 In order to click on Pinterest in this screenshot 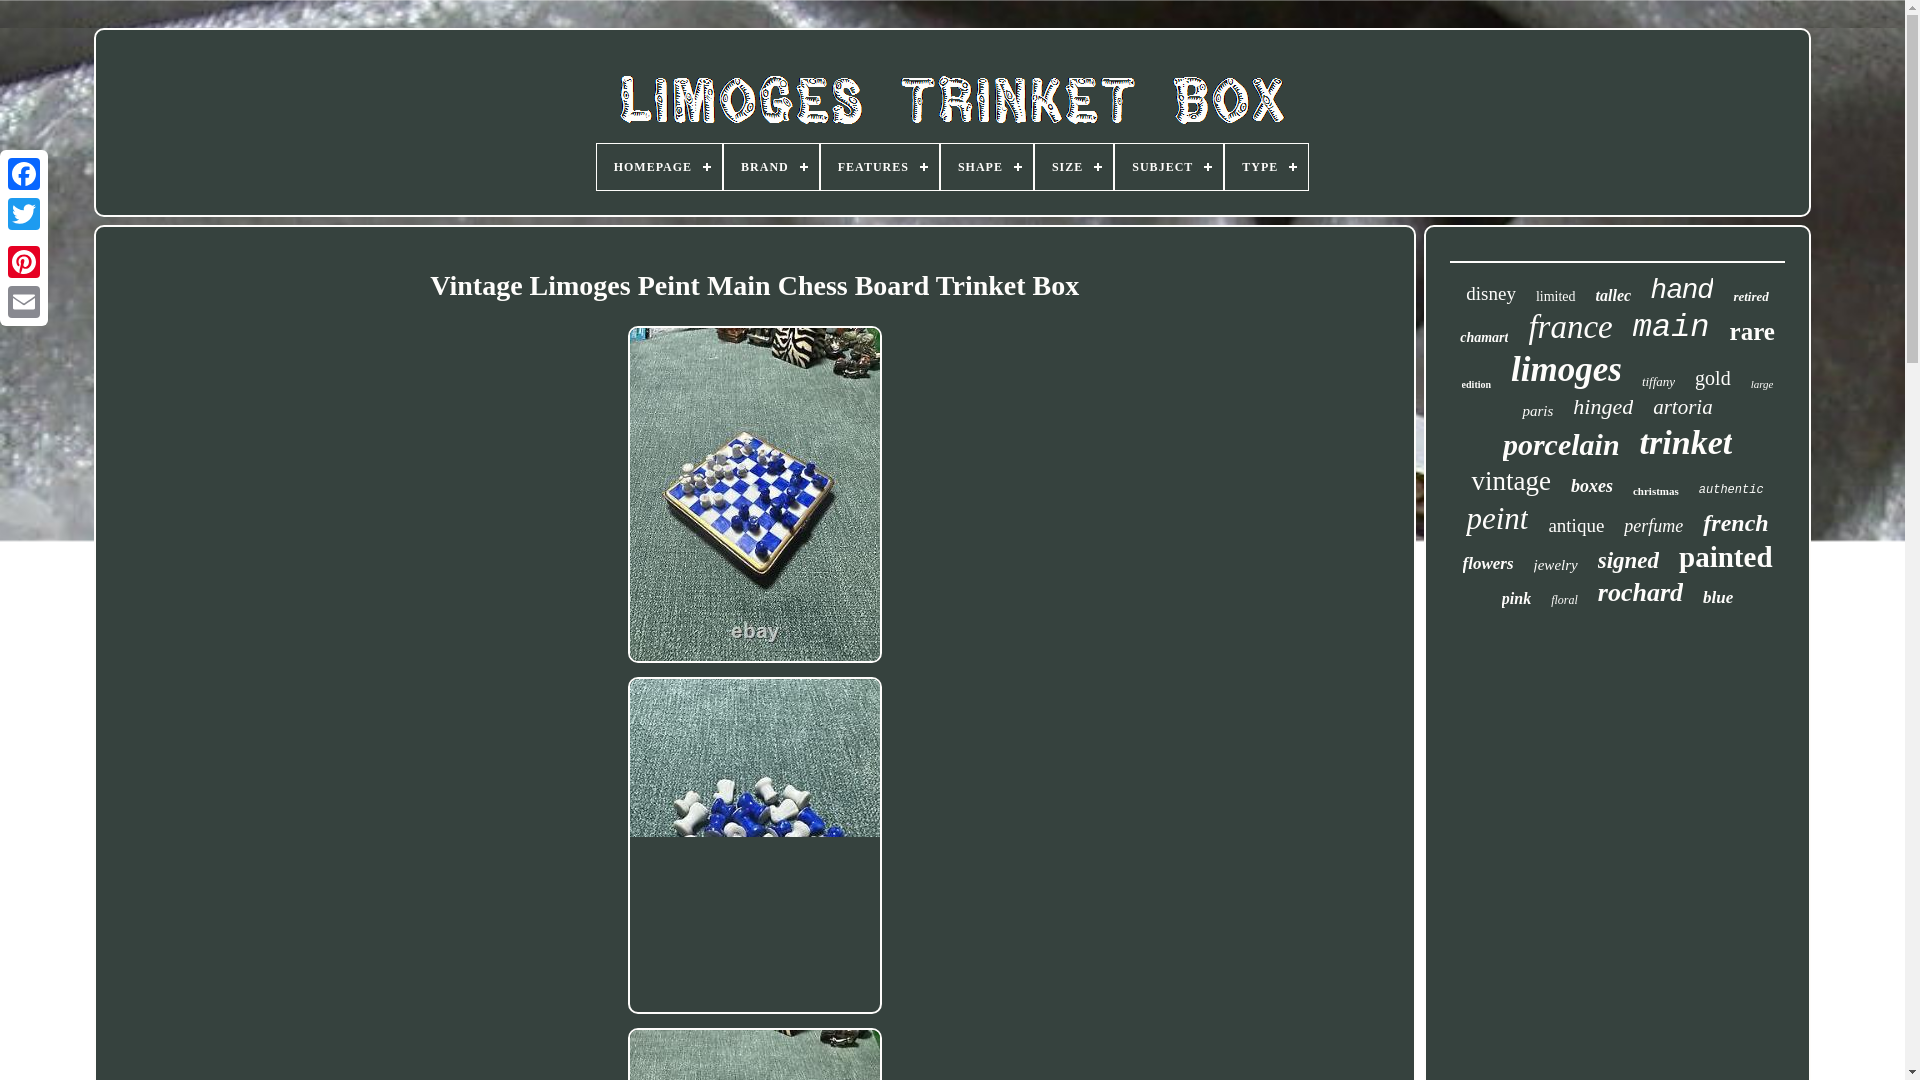, I will do `click(24, 261)`.